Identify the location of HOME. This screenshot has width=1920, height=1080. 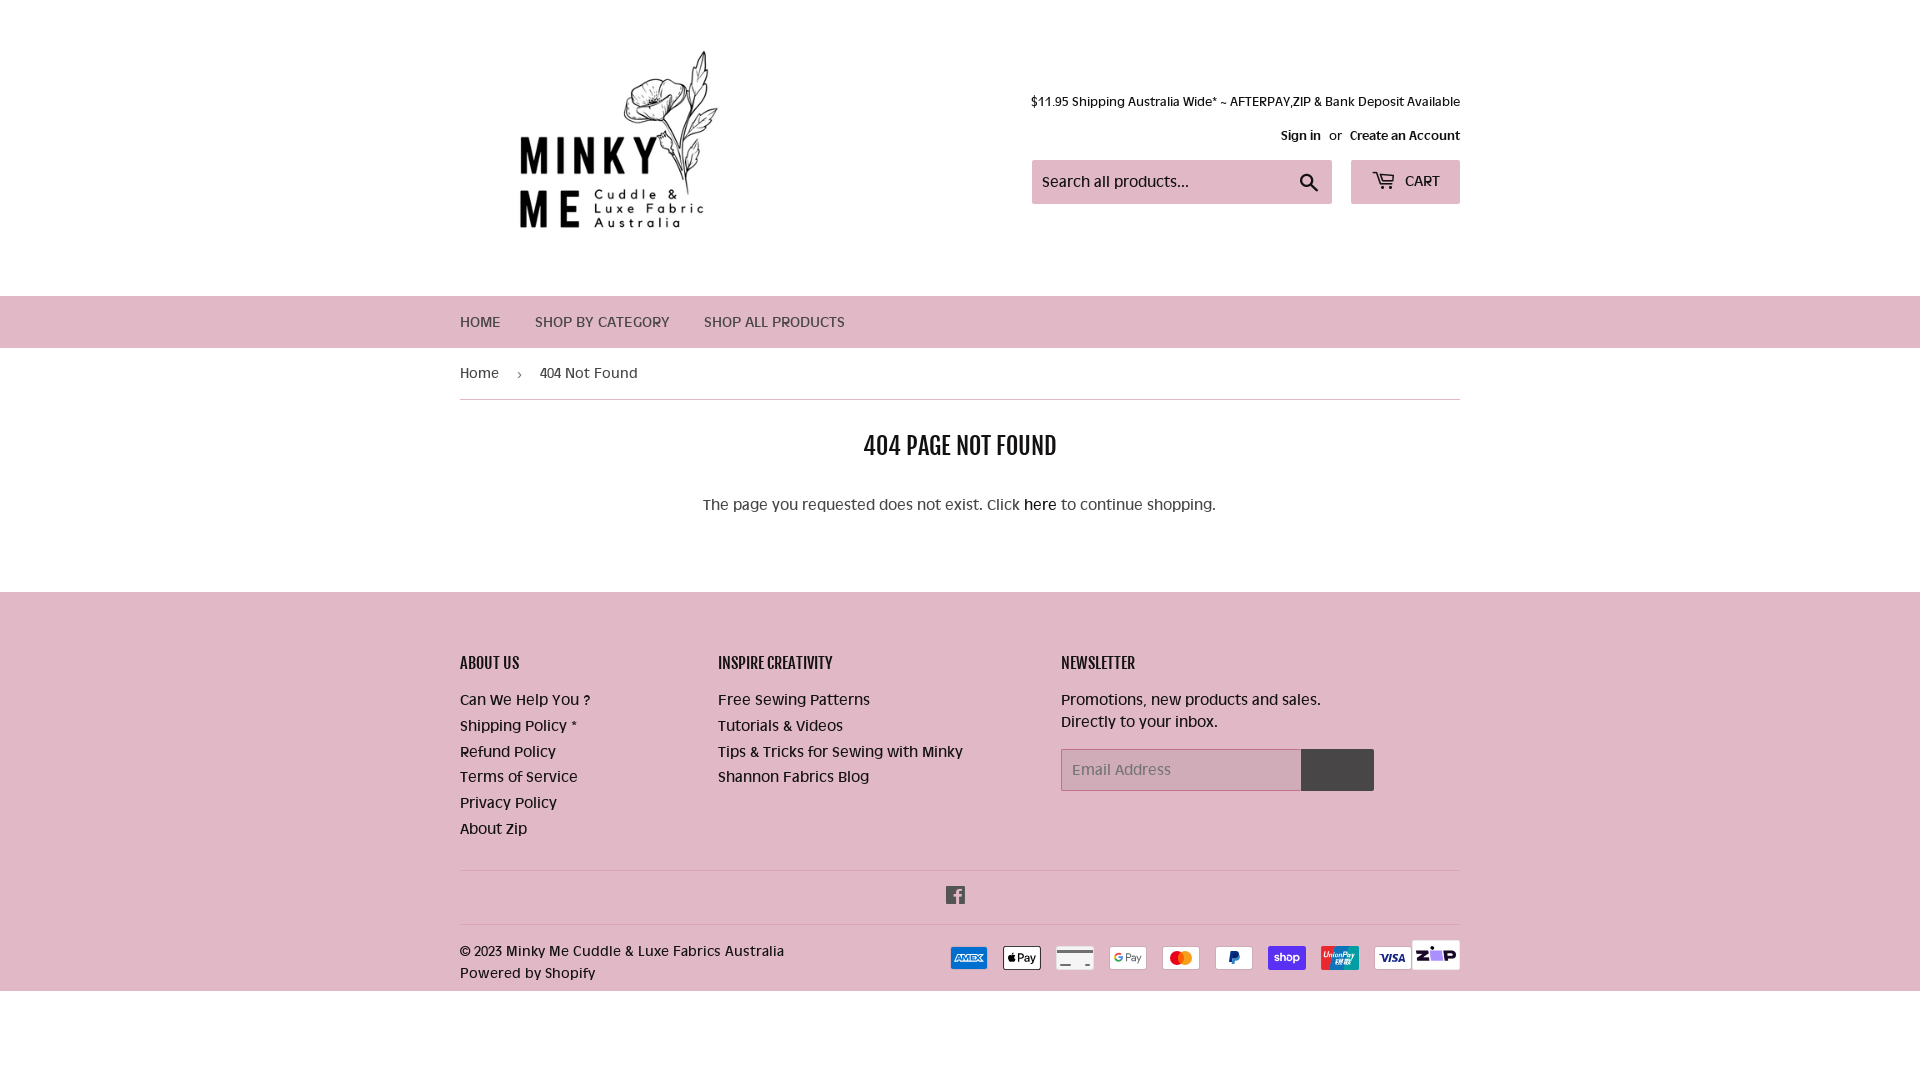
(480, 322).